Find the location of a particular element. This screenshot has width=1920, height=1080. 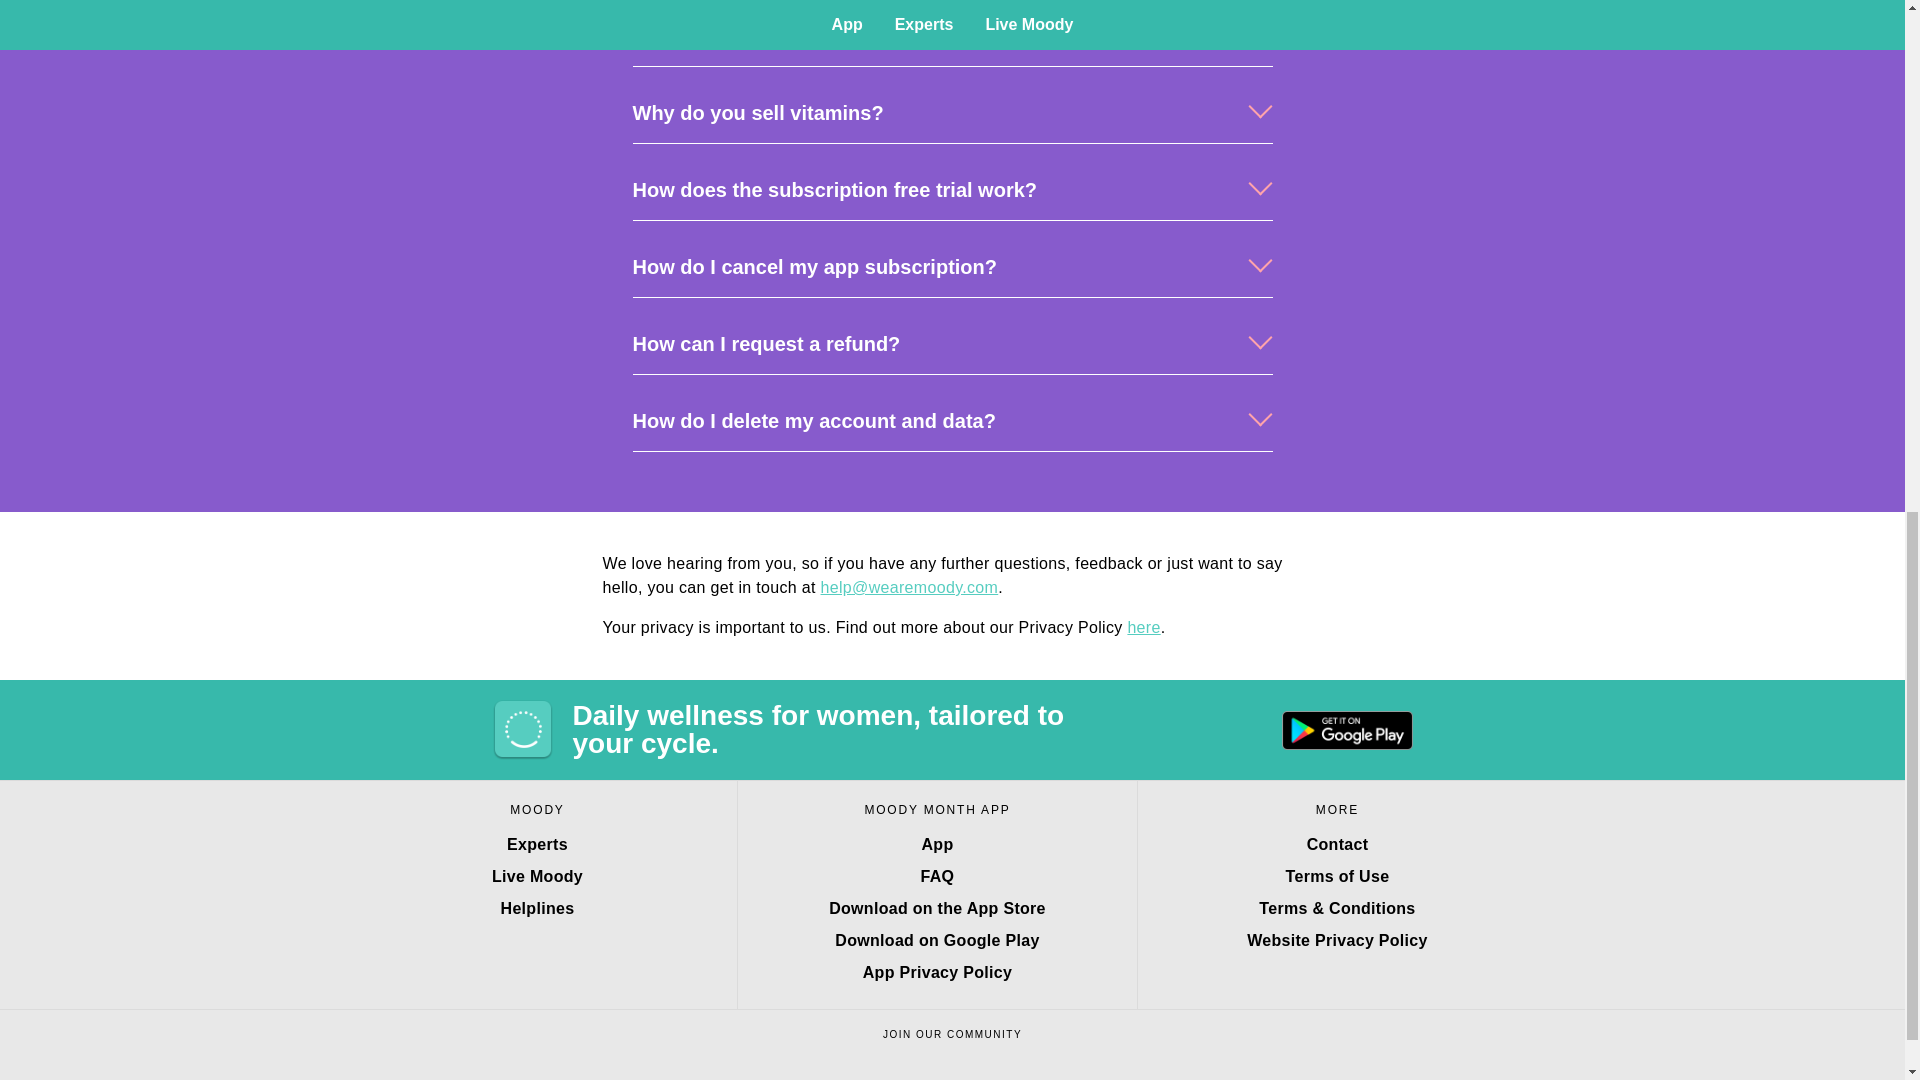

Download on the App Store is located at coordinates (936, 908).